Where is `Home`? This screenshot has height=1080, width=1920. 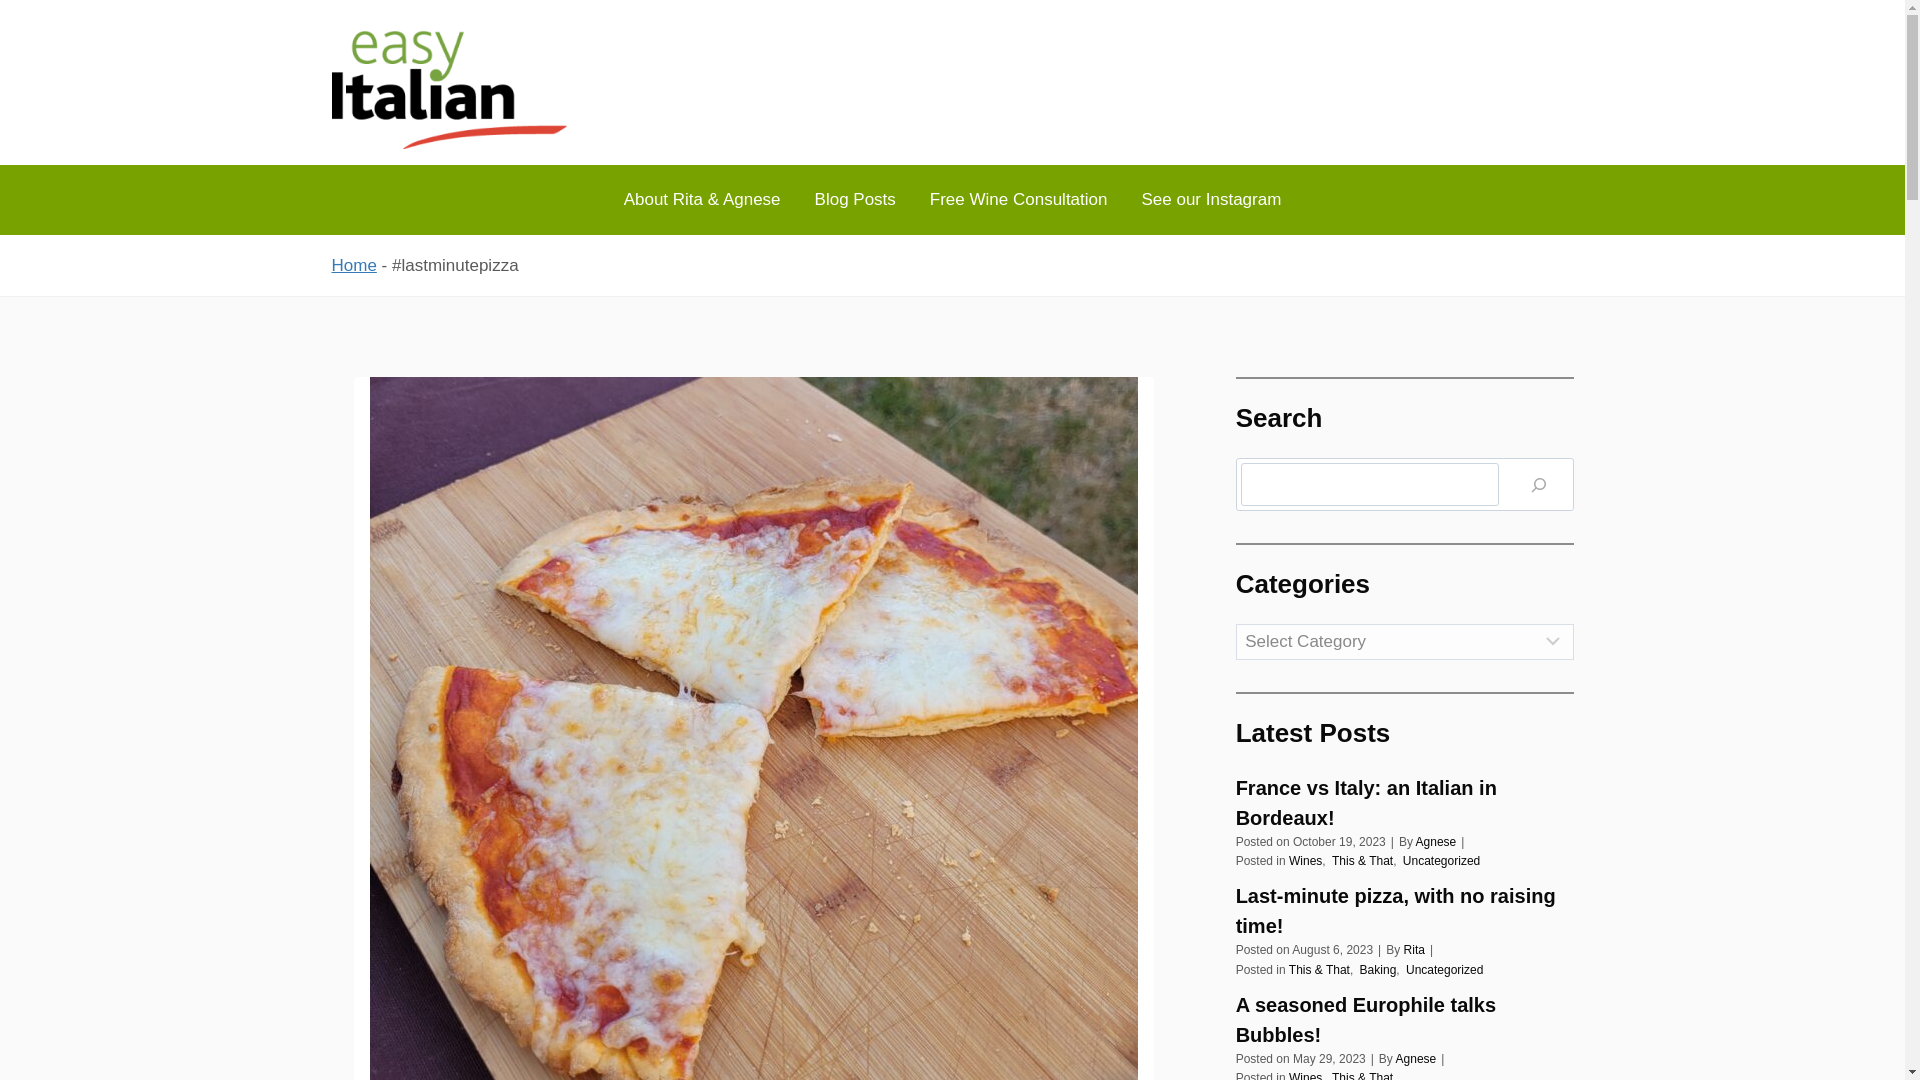 Home is located at coordinates (354, 265).